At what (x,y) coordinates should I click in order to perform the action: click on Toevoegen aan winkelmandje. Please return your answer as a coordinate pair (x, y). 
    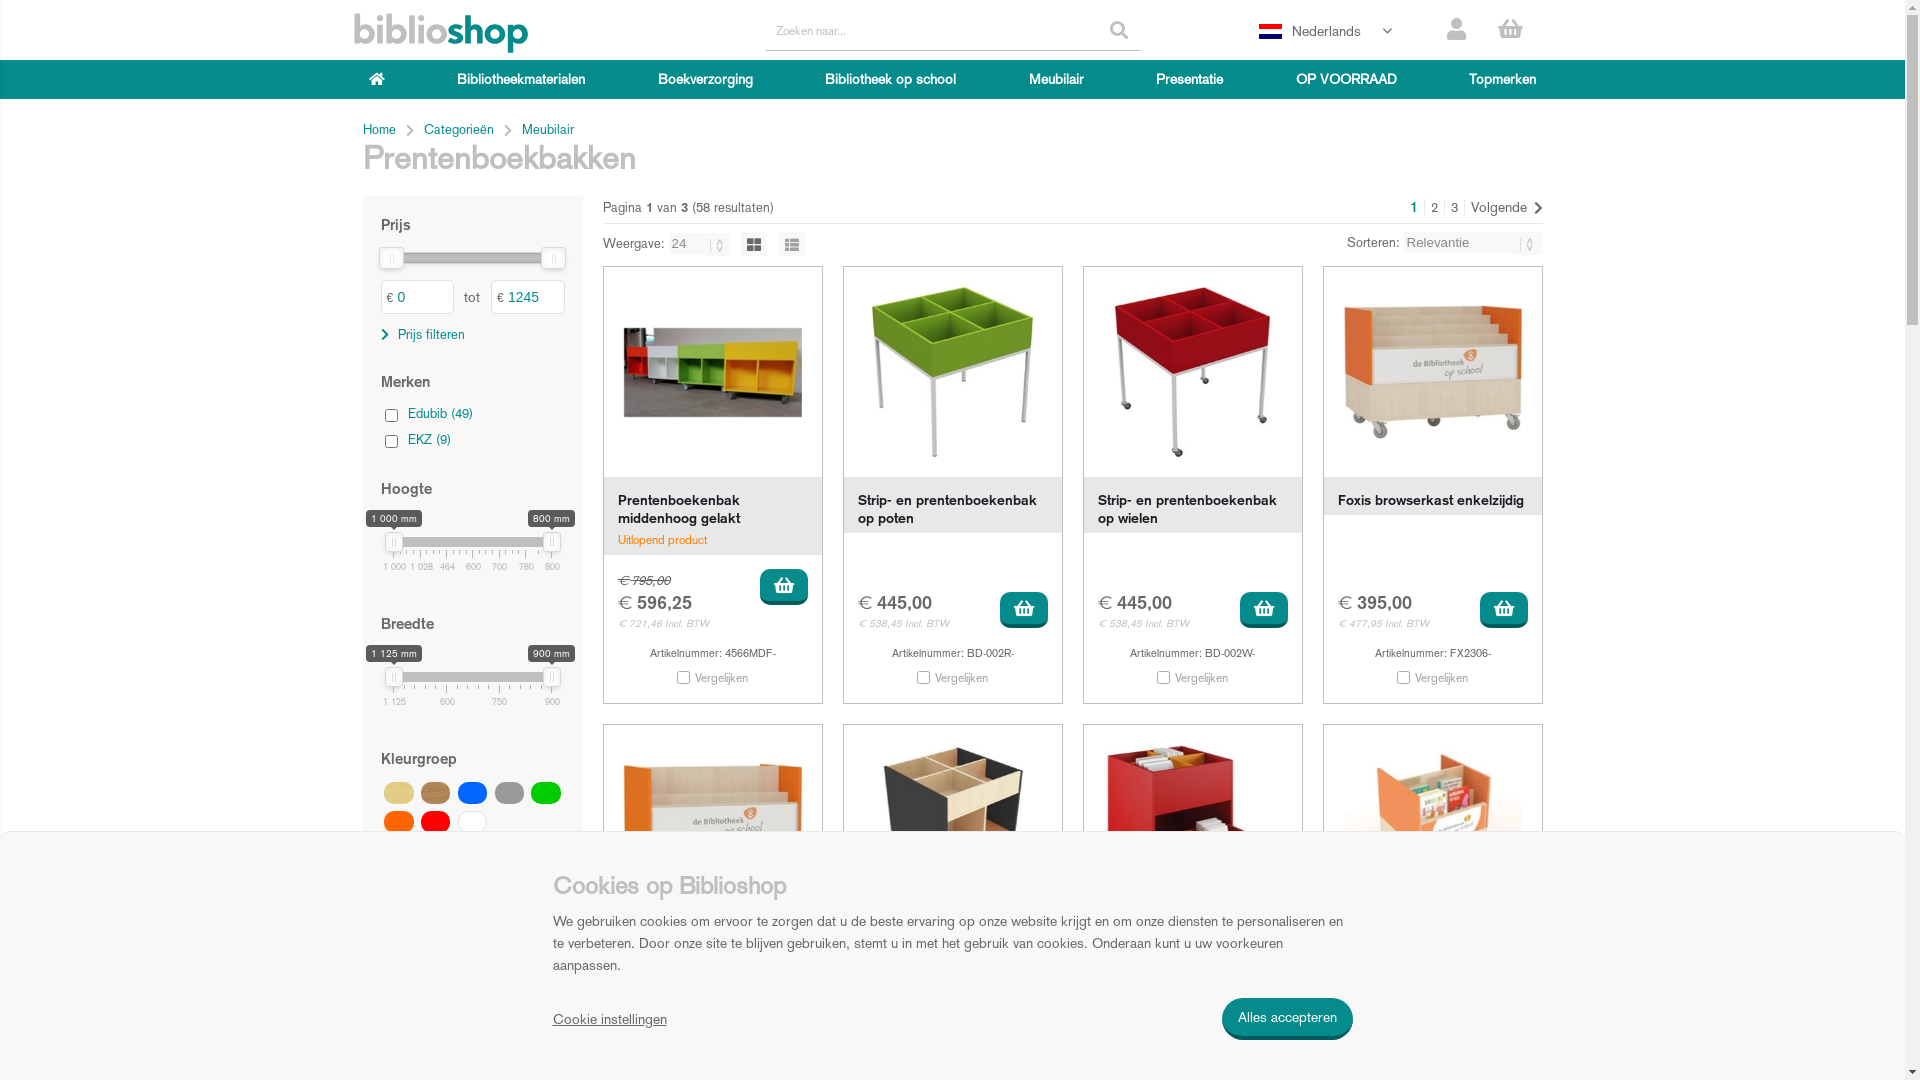
    Looking at the image, I should click on (1264, 1023).